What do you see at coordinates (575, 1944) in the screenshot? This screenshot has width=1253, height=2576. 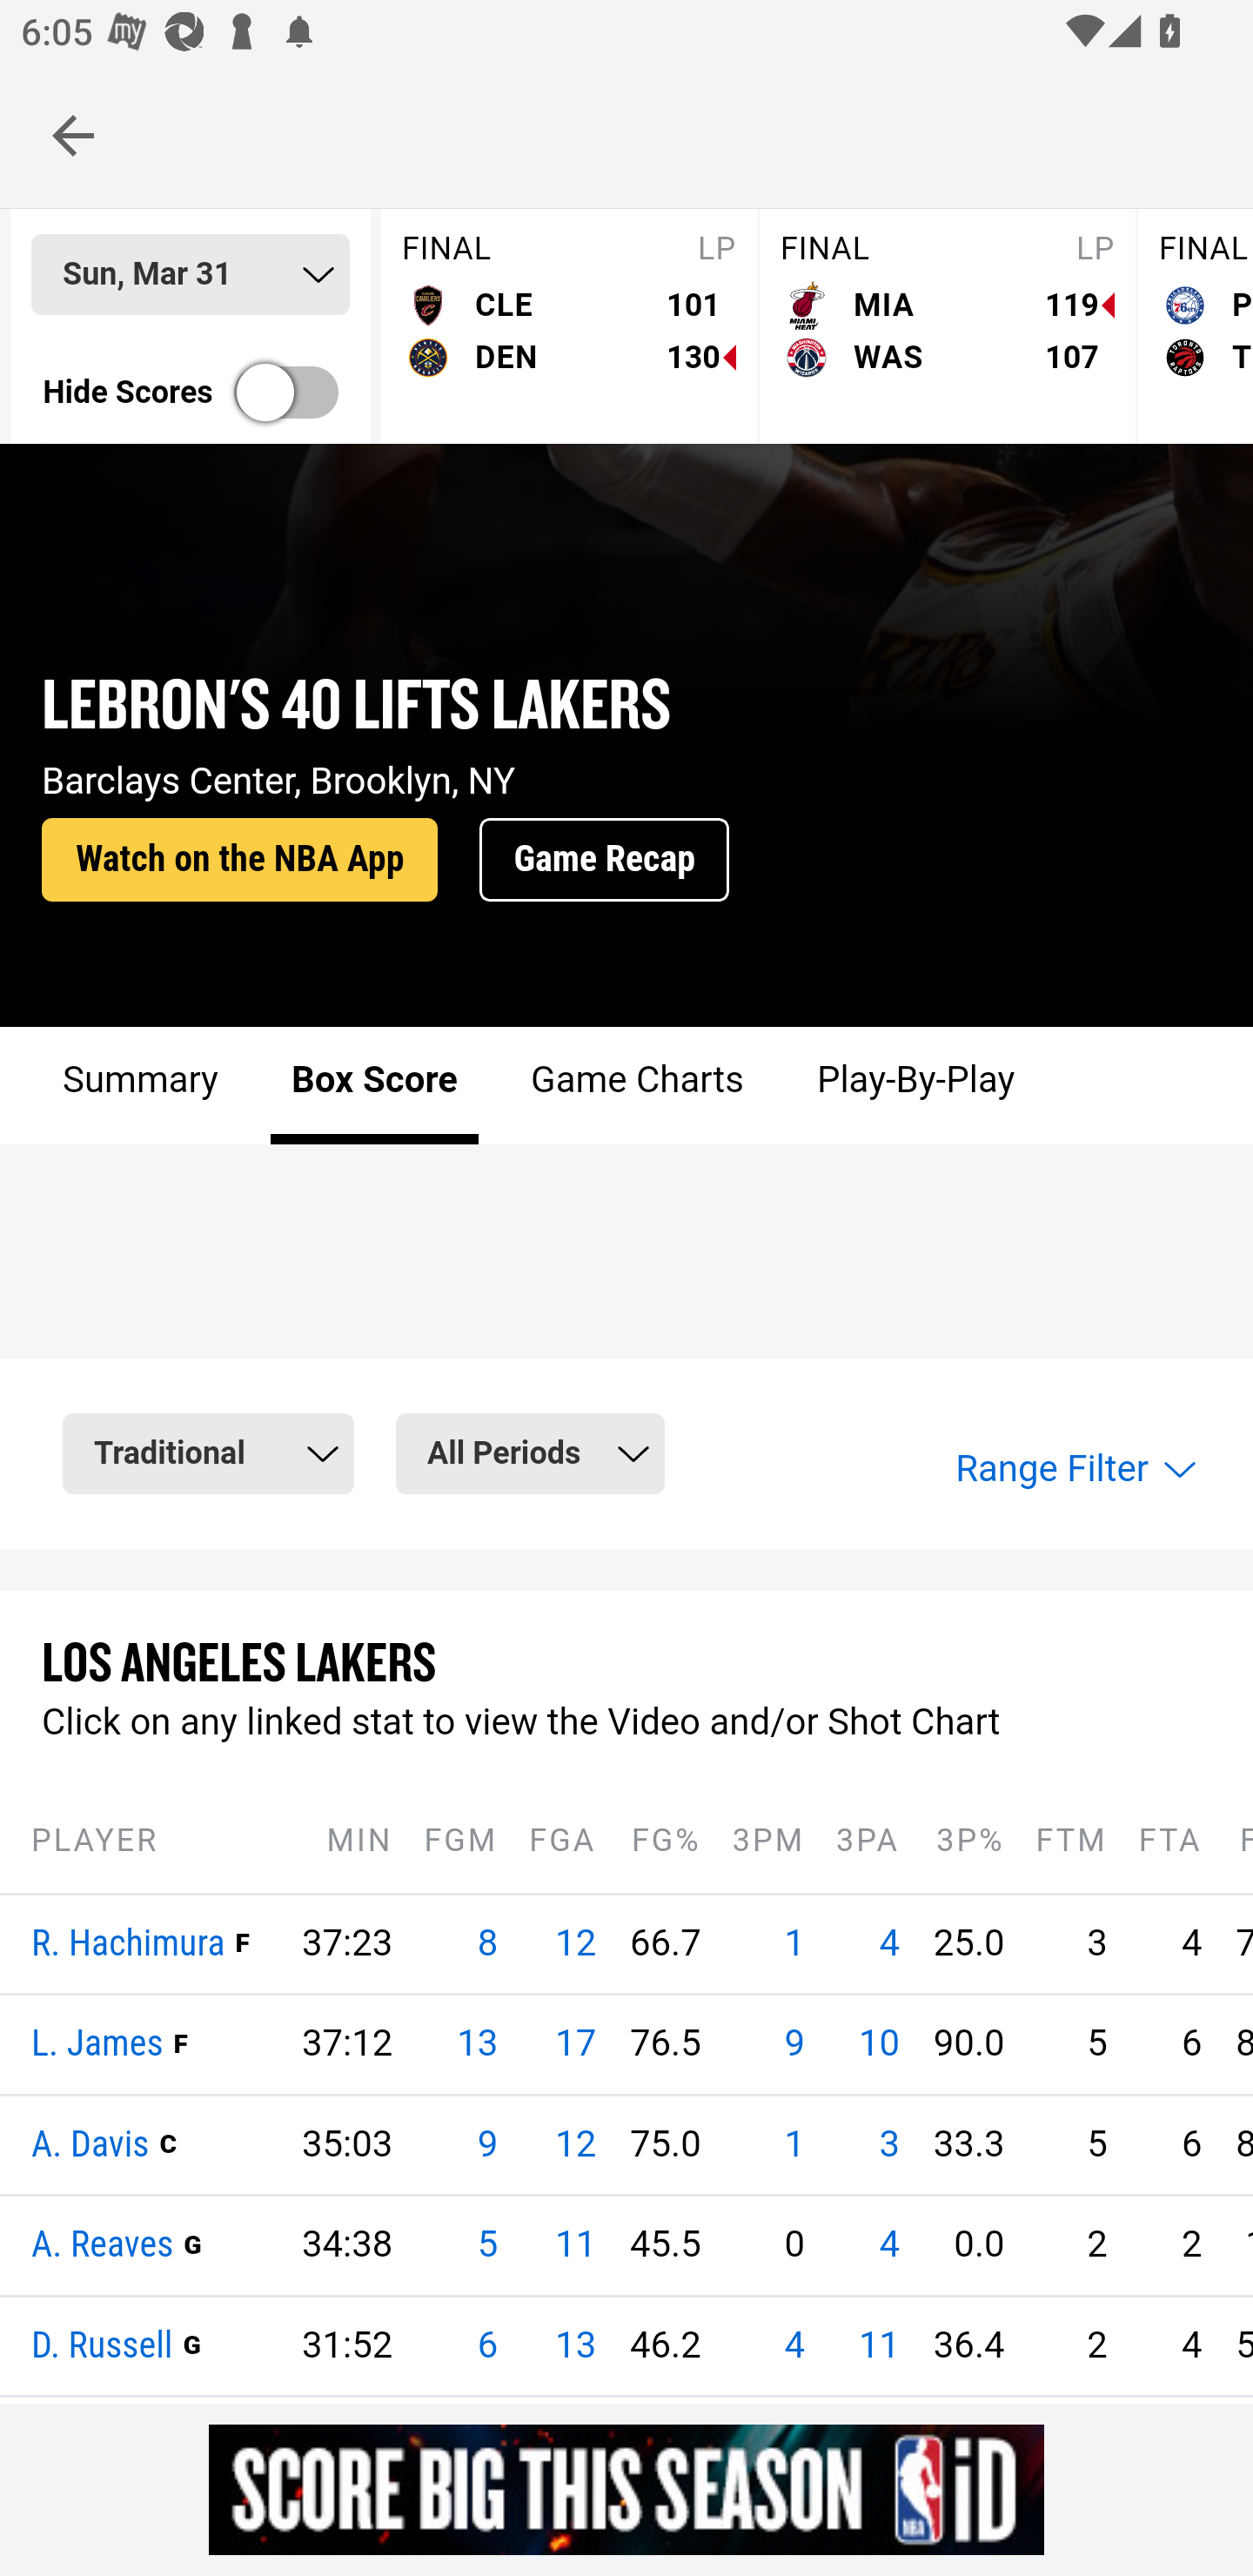 I see `12` at bounding box center [575, 1944].